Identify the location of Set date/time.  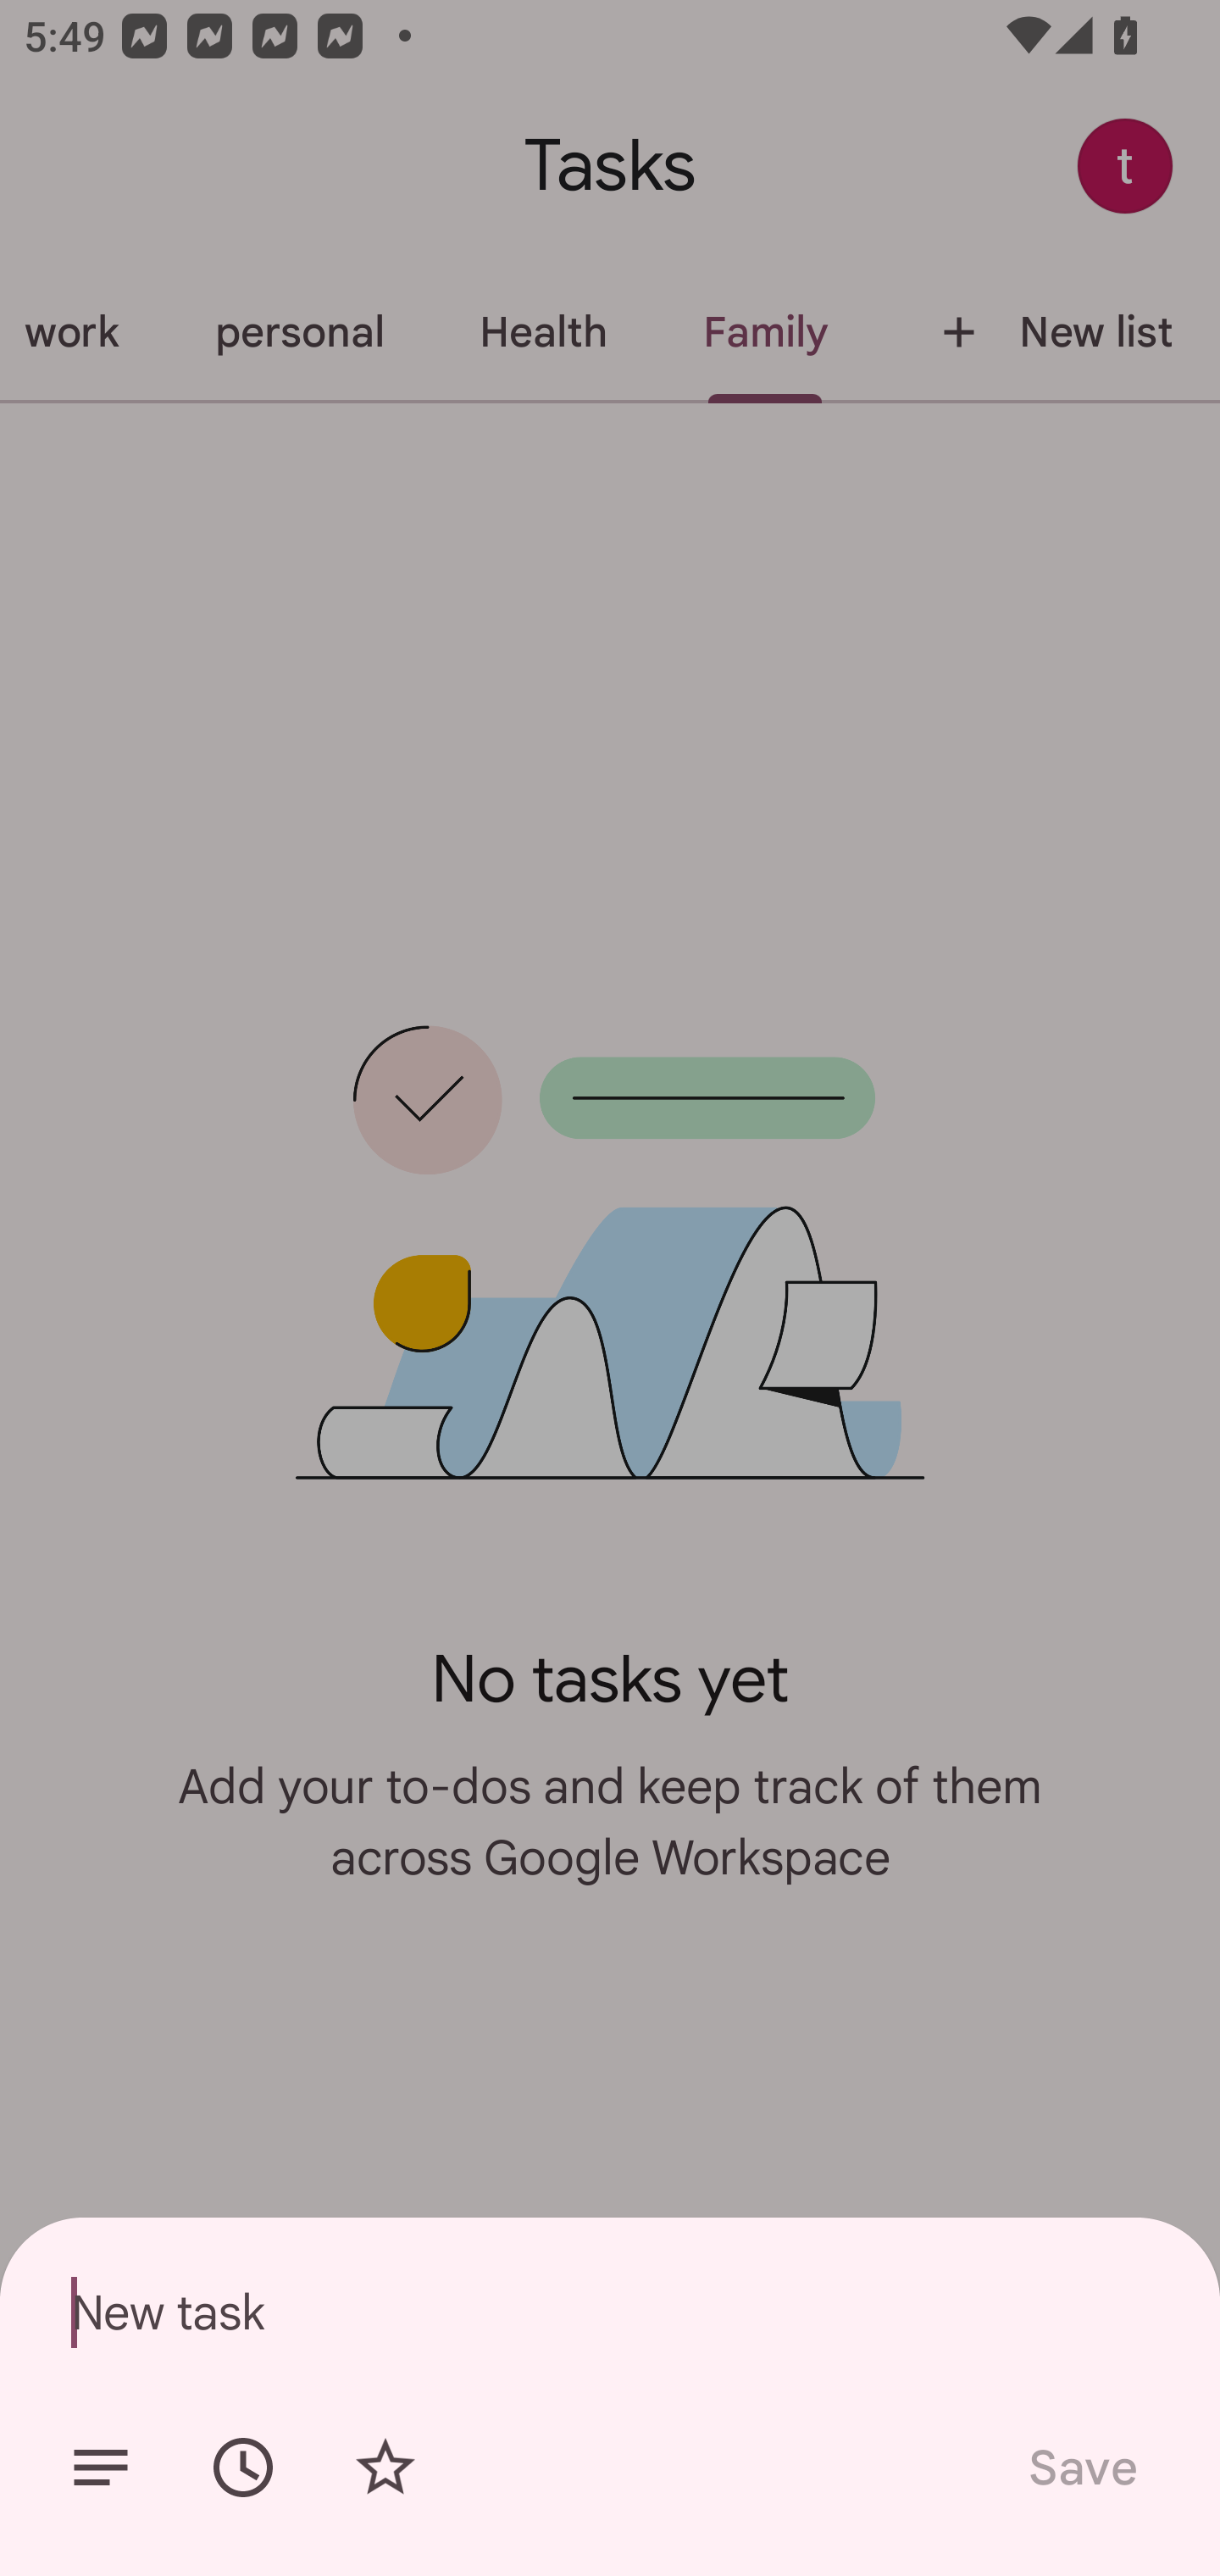
(243, 2468).